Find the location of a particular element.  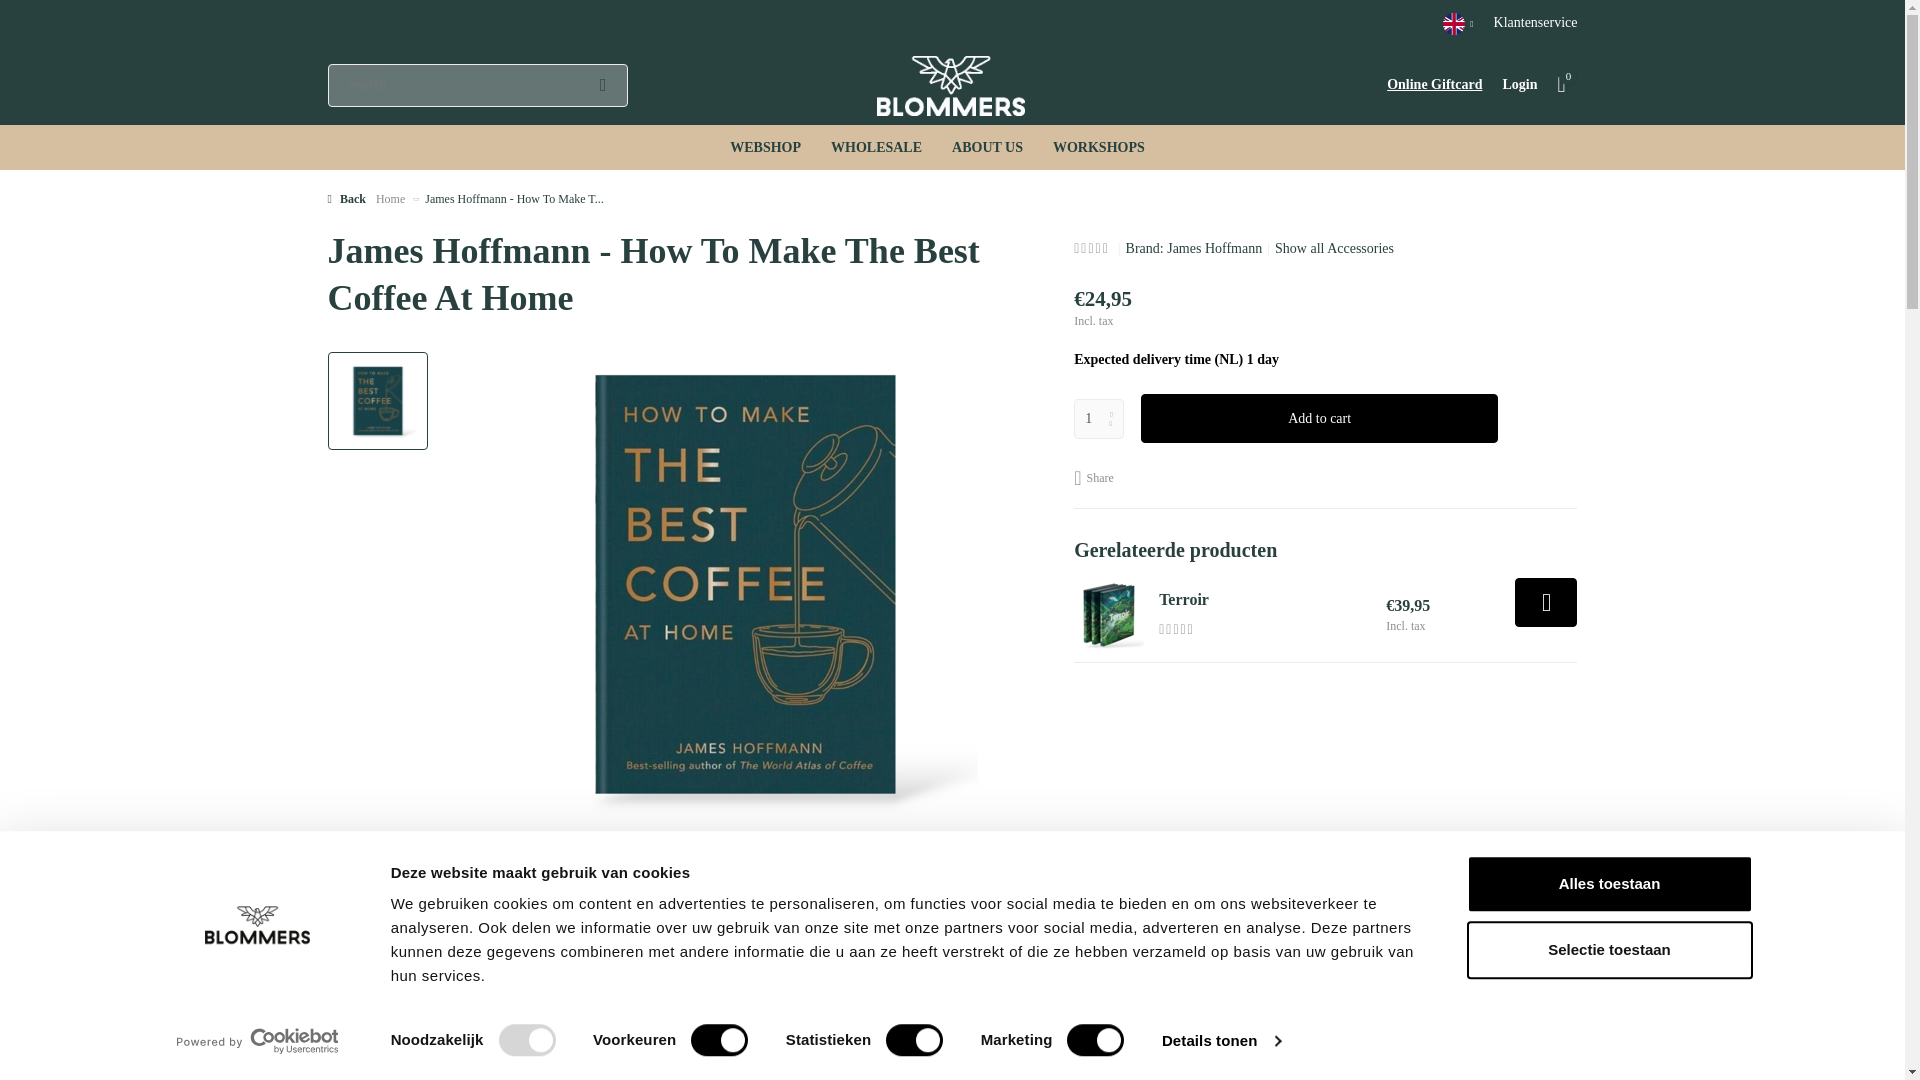

Search is located at coordinates (602, 84).